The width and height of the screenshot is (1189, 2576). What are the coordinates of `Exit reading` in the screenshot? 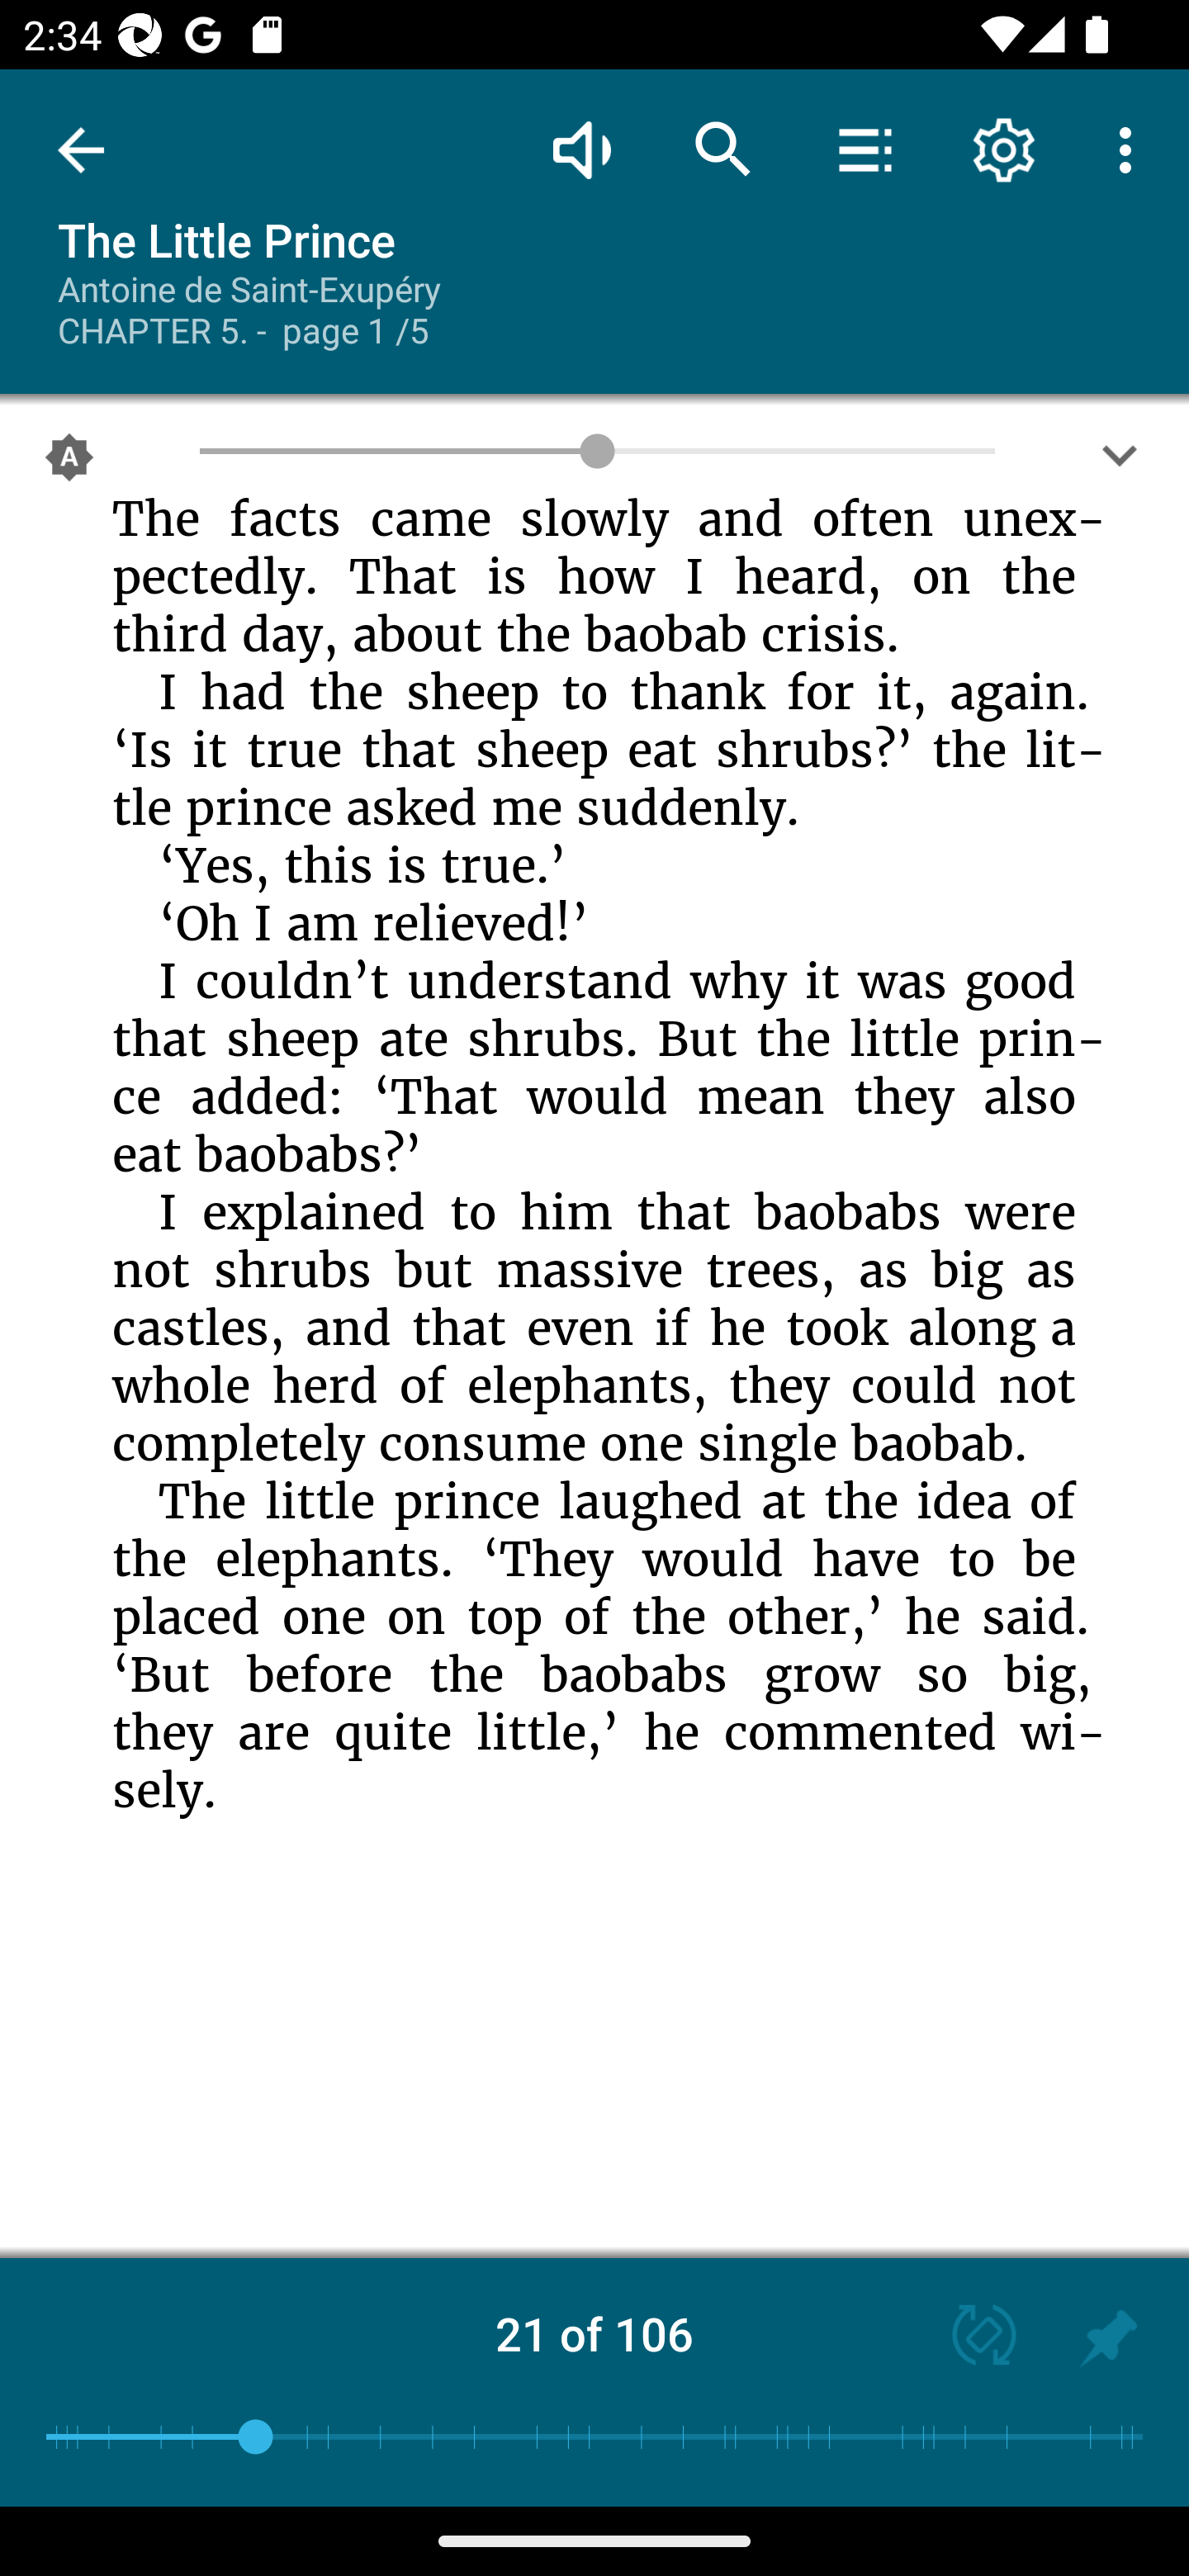 It's located at (81, 150).